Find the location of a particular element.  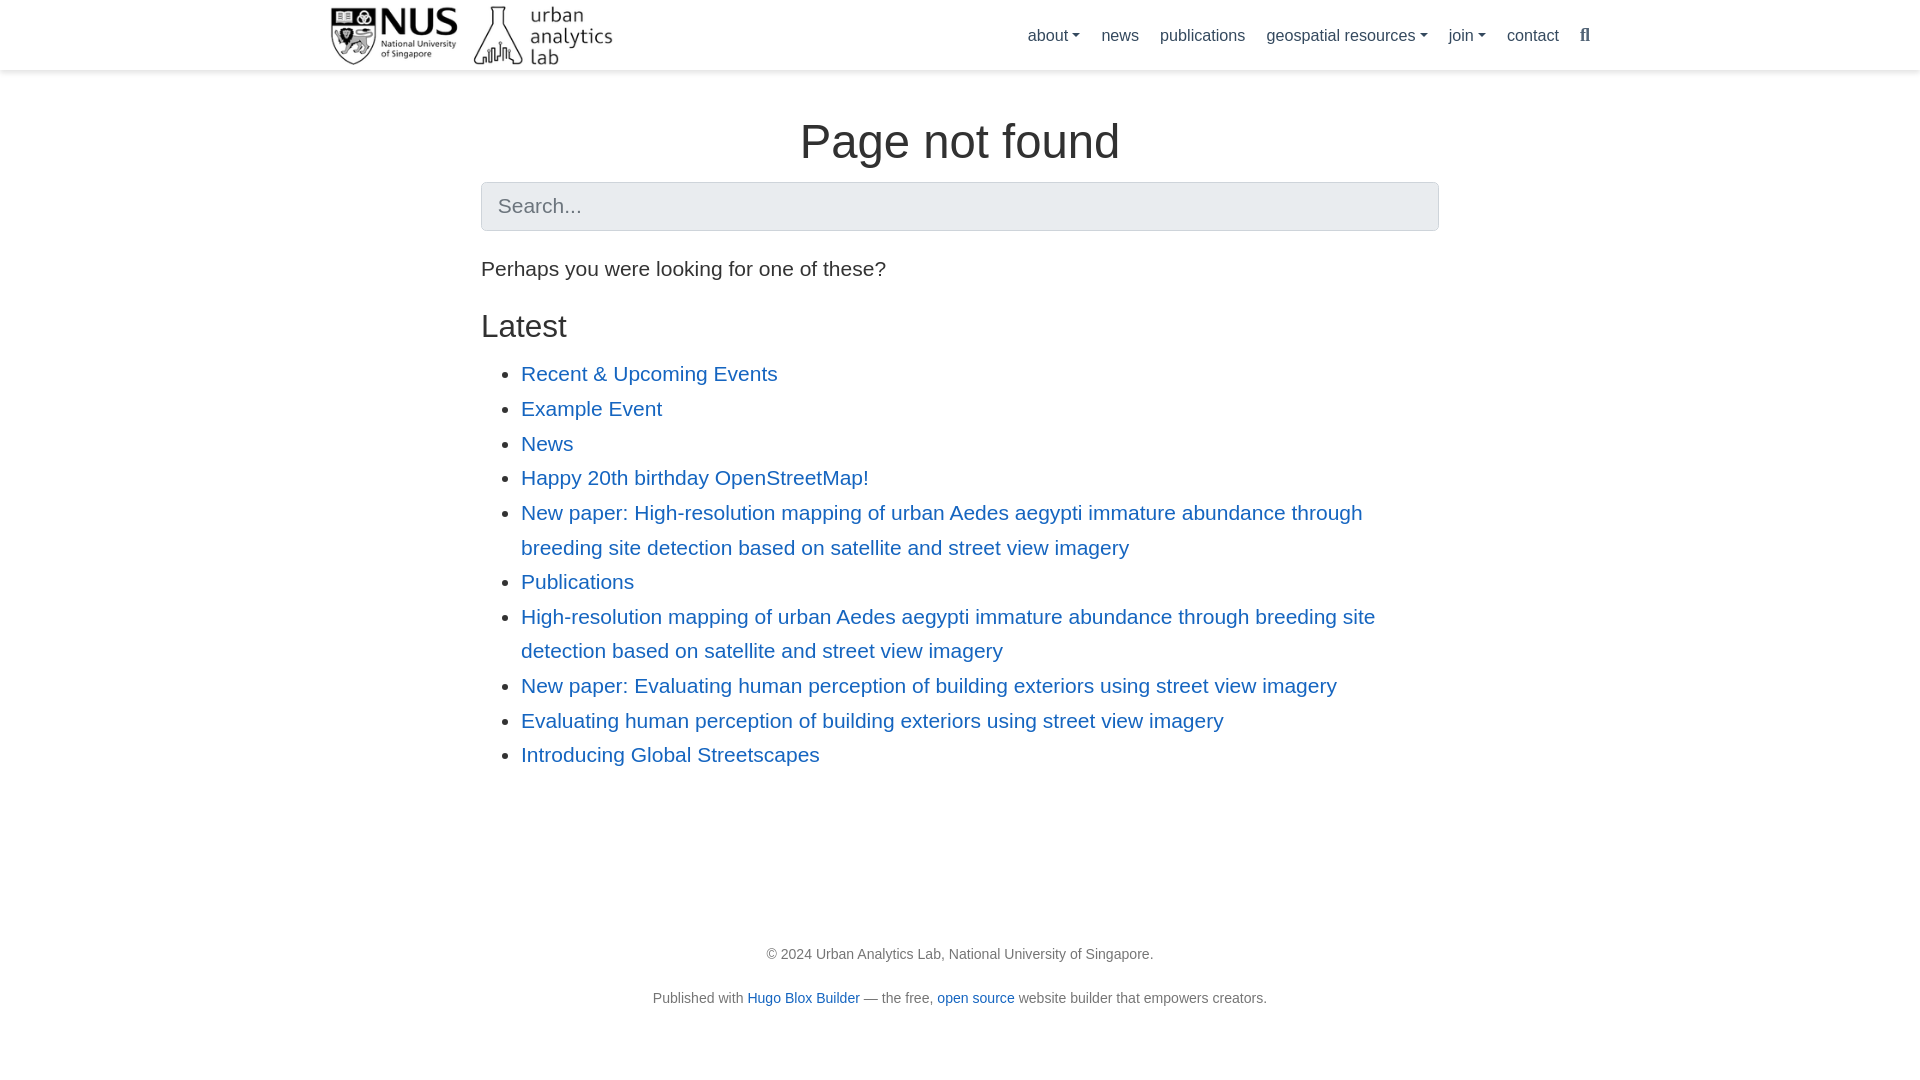

publications is located at coordinates (1202, 34).